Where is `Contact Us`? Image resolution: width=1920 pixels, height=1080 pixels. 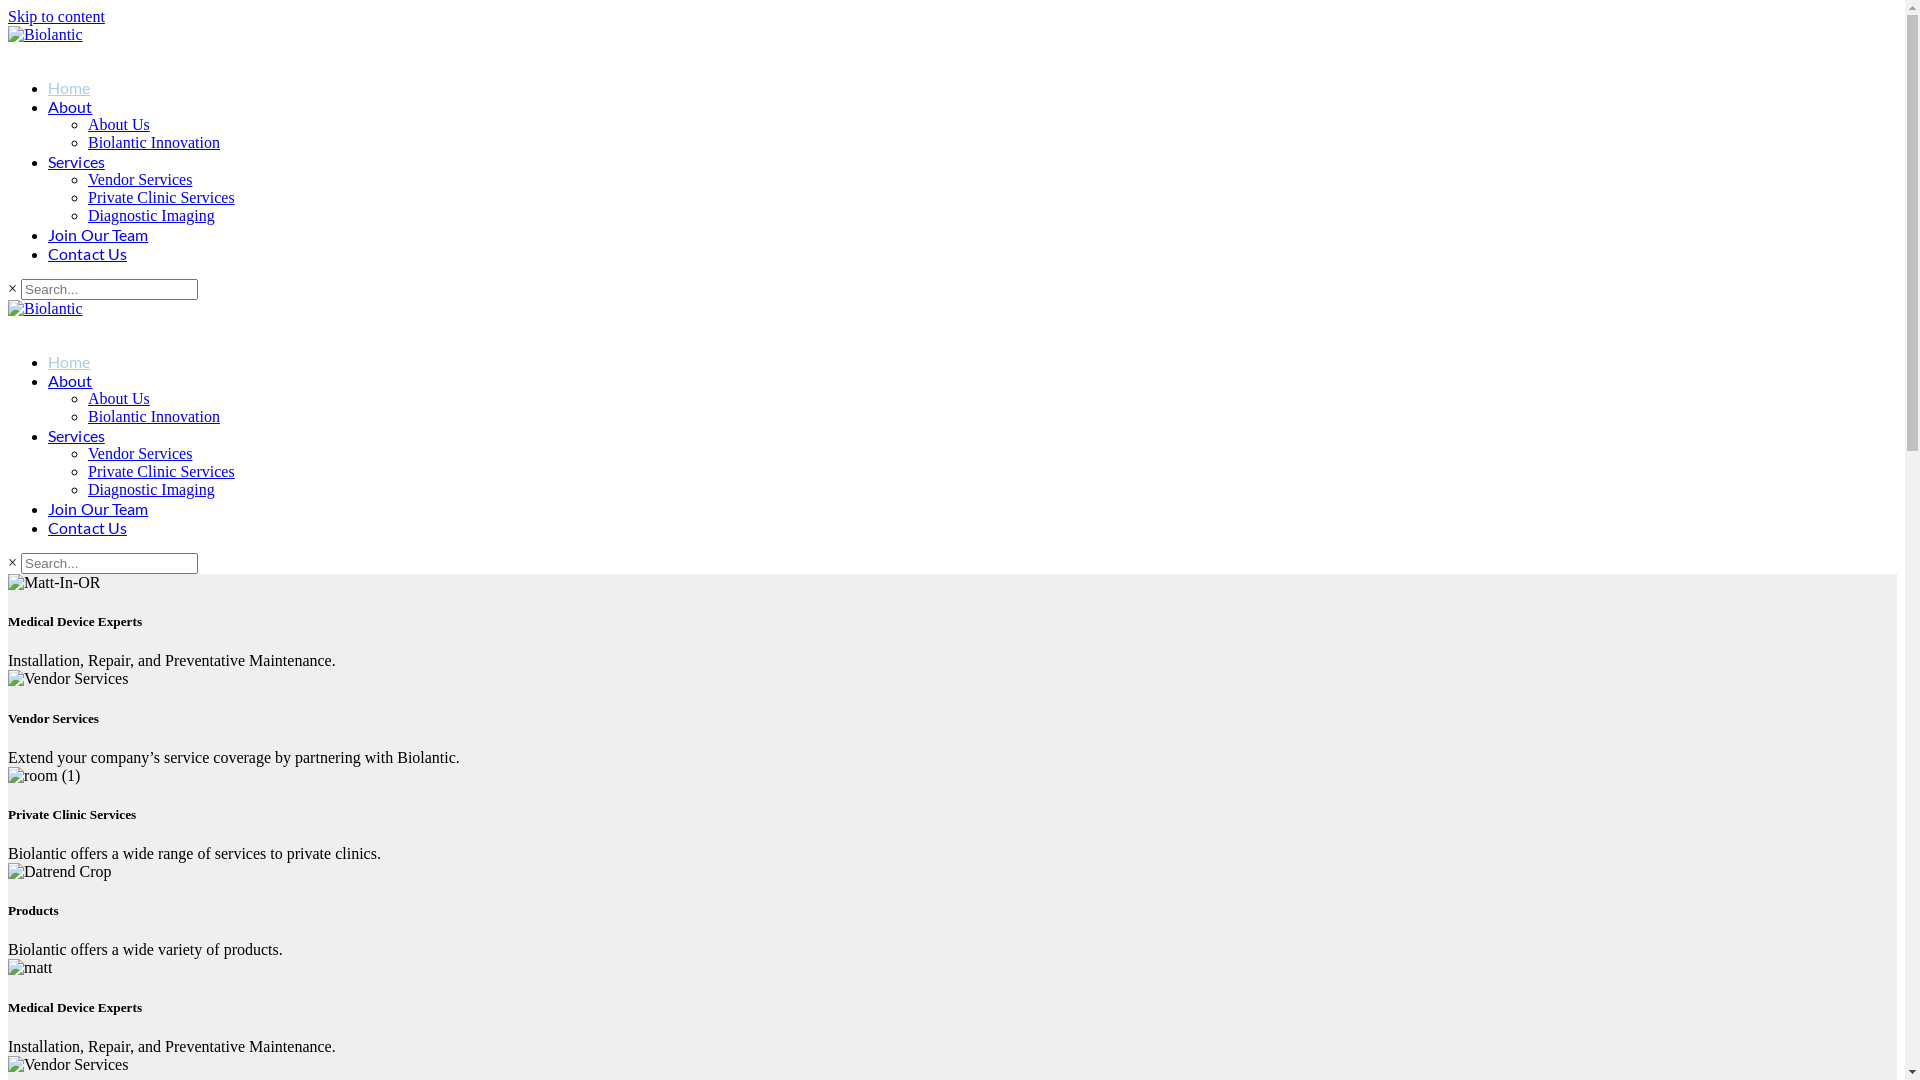
Contact Us is located at coordinates (961, 528).